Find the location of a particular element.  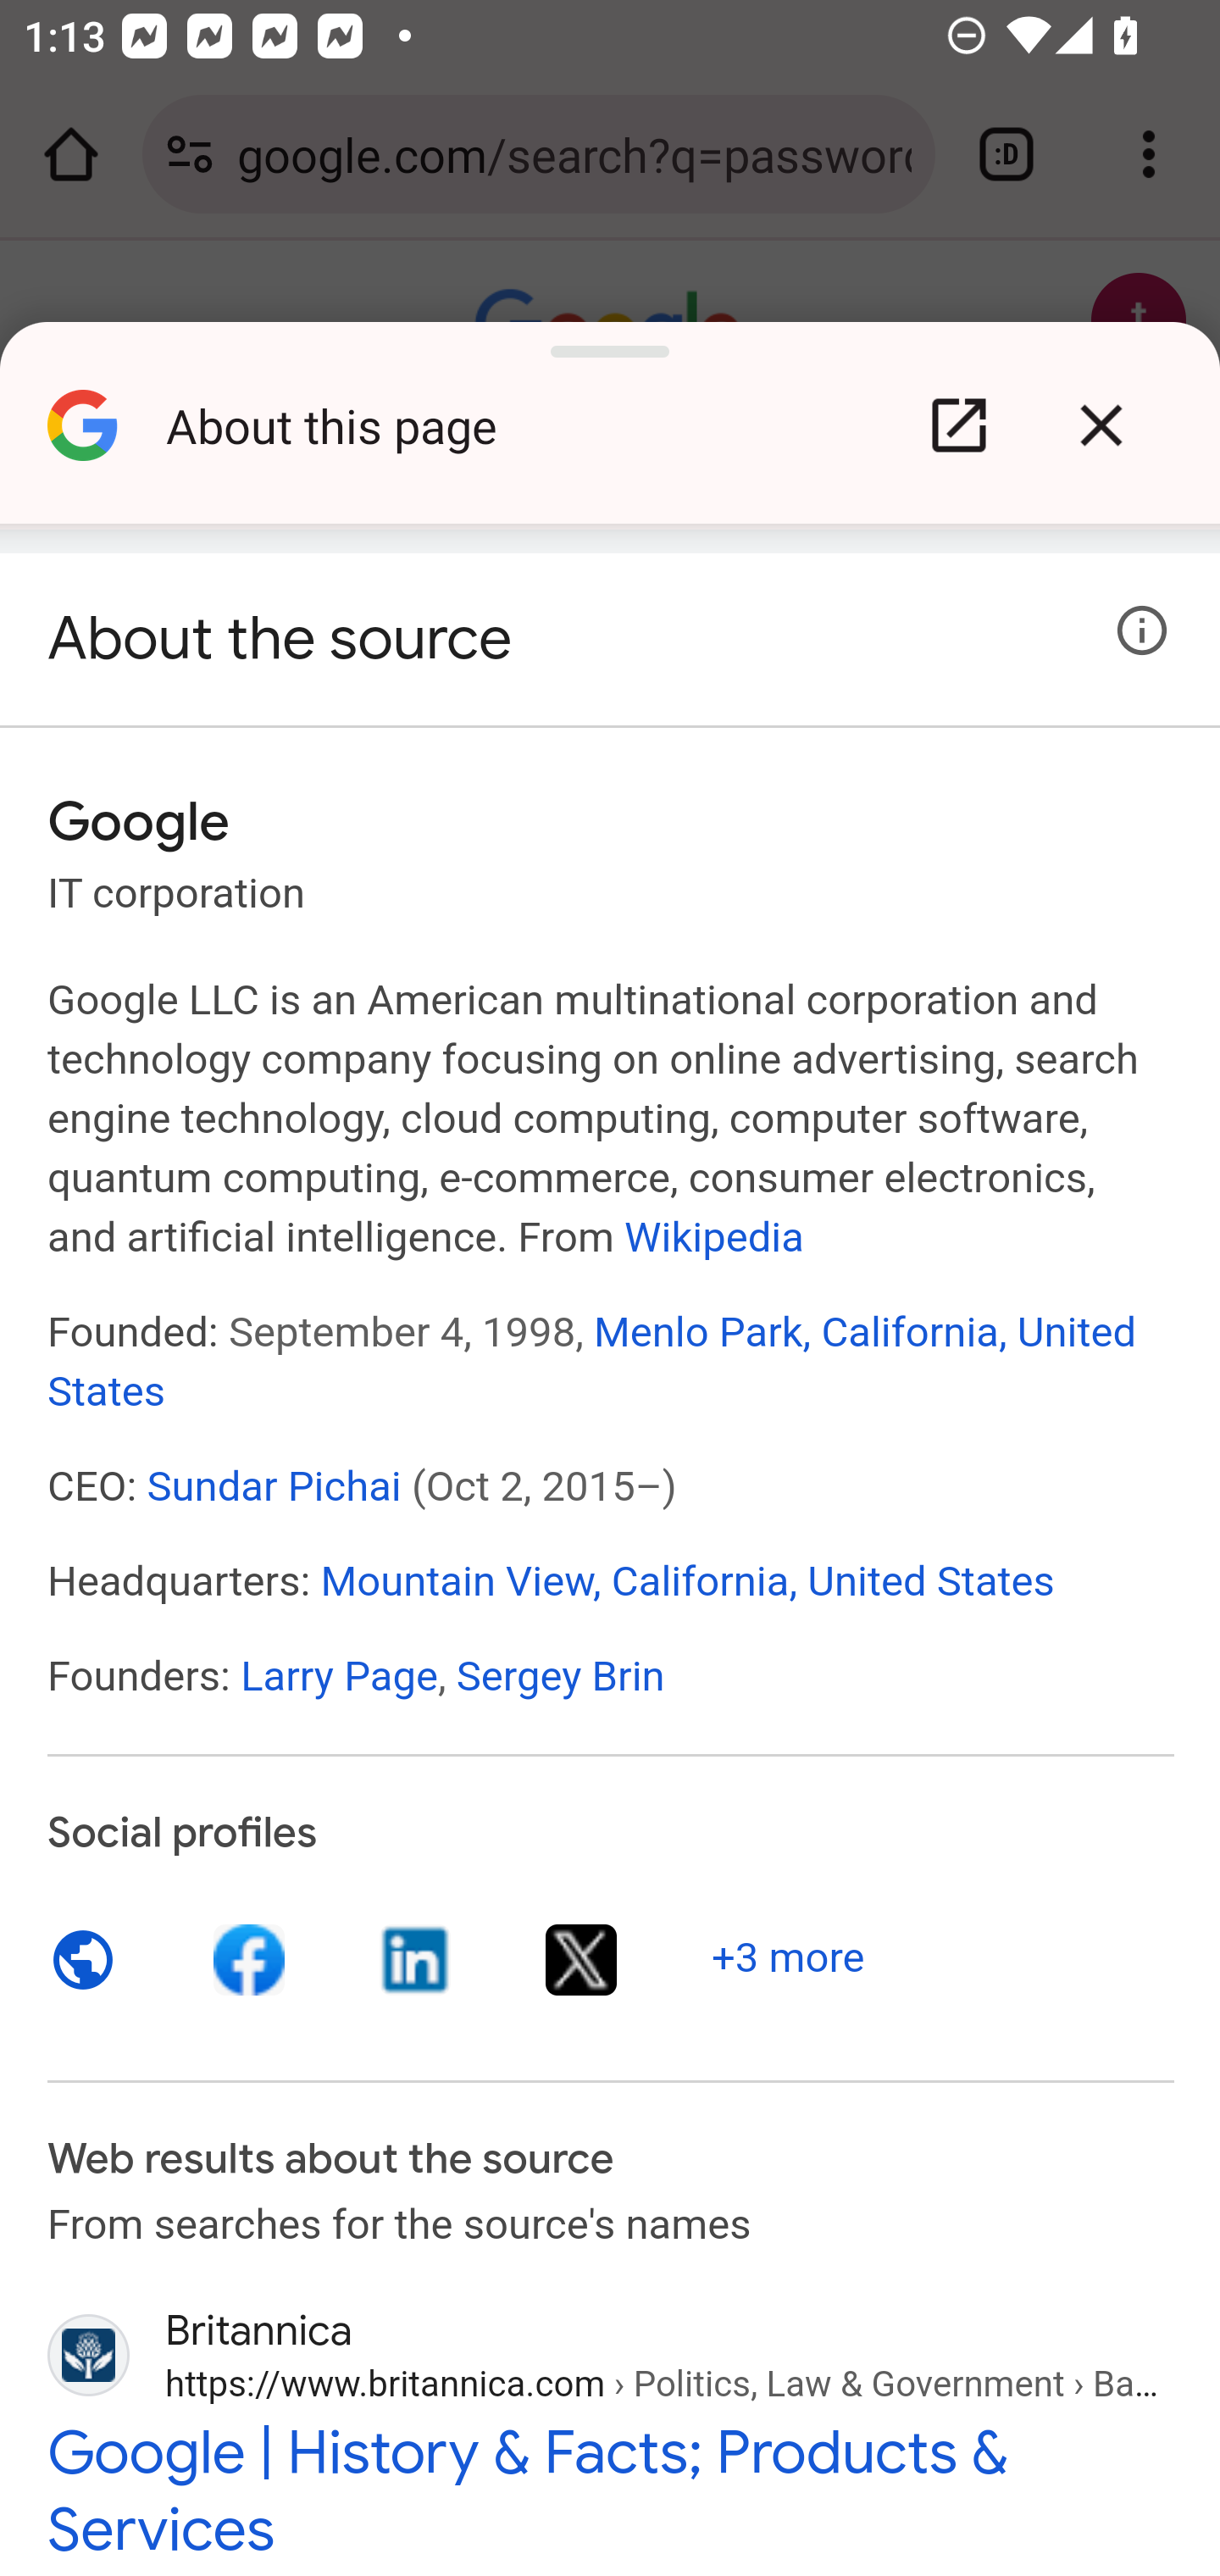

About this page Open in new tab Close is located at coordinates (610, 437).